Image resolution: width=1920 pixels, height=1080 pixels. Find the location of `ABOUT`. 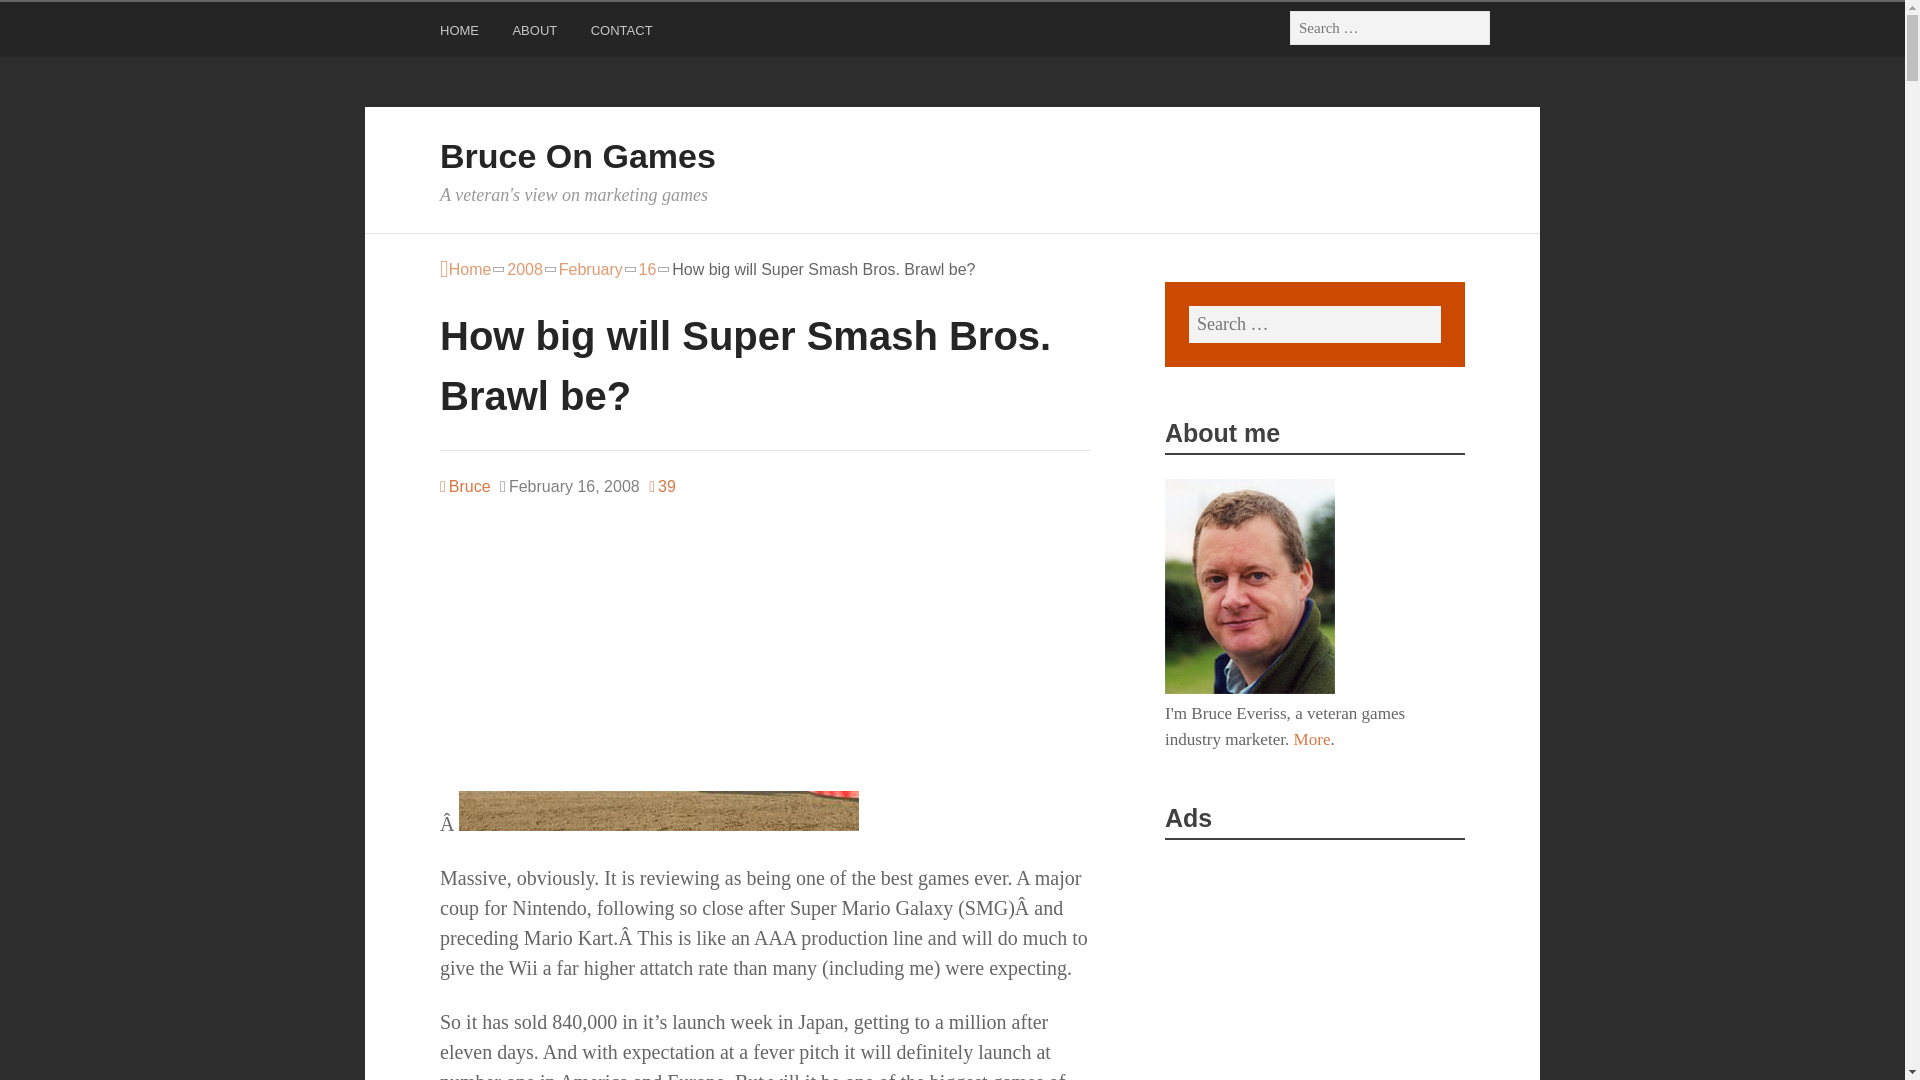

ABOUT is located at coordinates (537, 34).